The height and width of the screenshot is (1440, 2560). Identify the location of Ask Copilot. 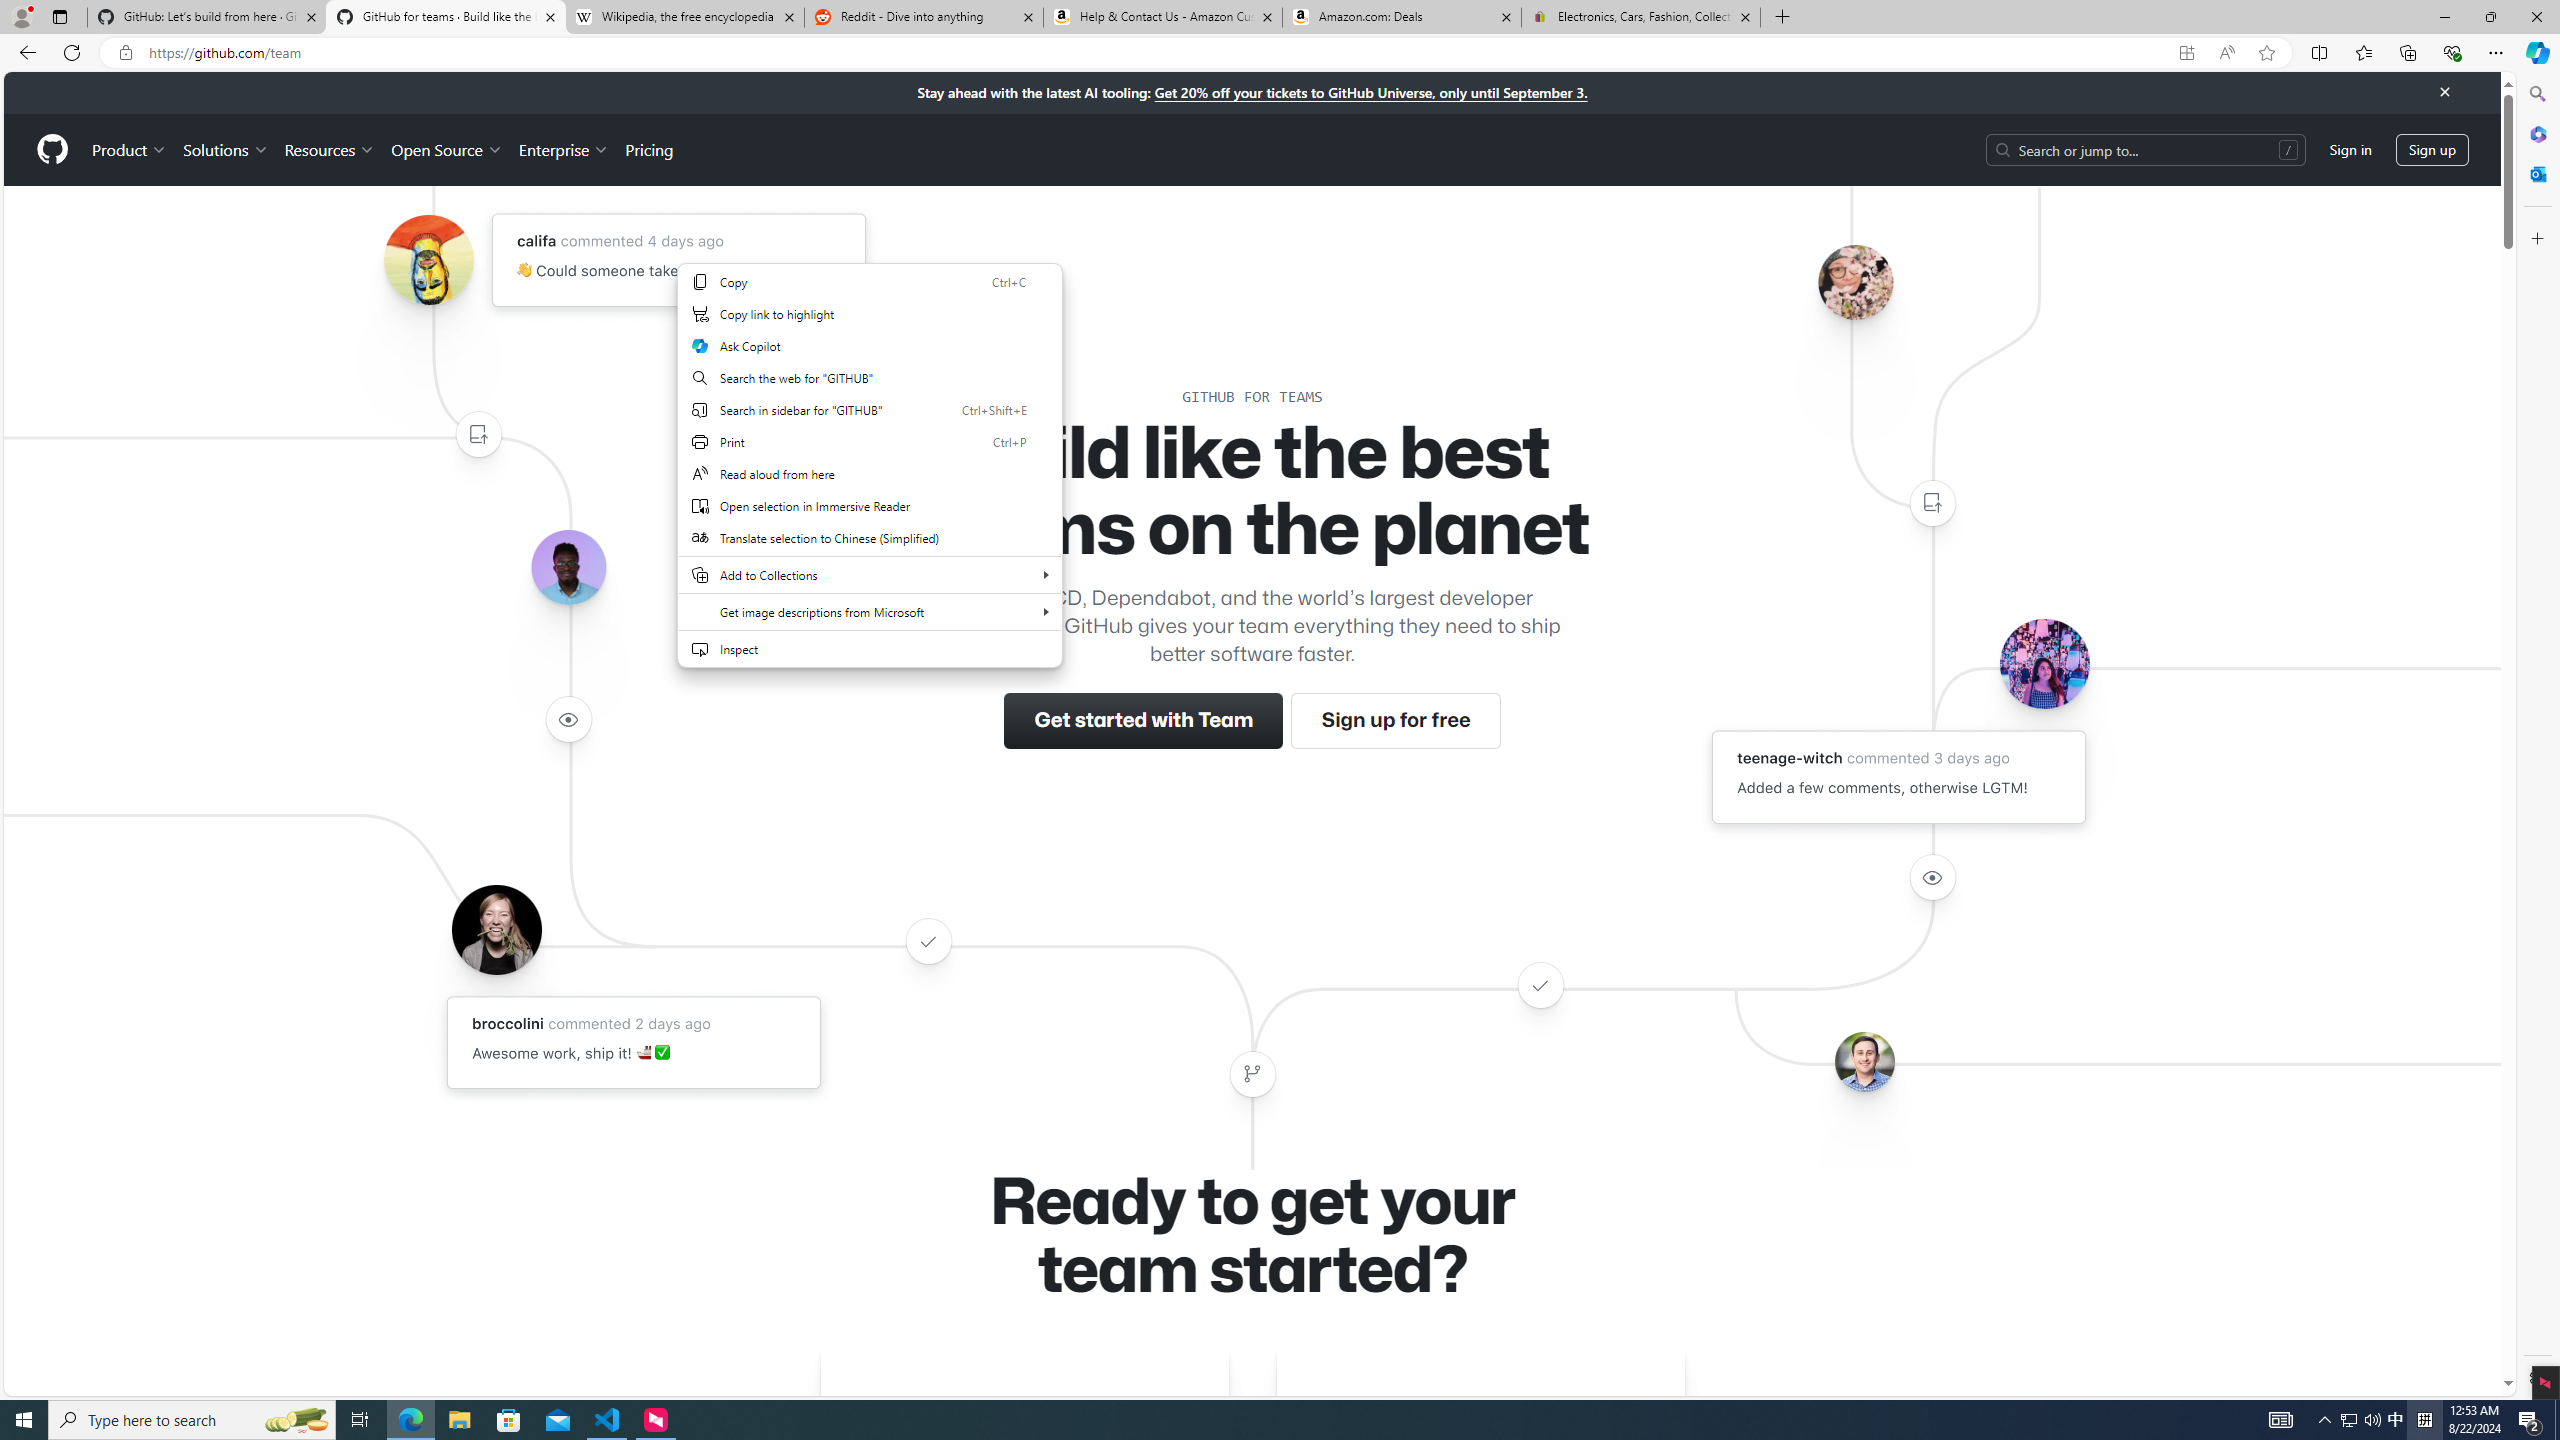
(870, 345).